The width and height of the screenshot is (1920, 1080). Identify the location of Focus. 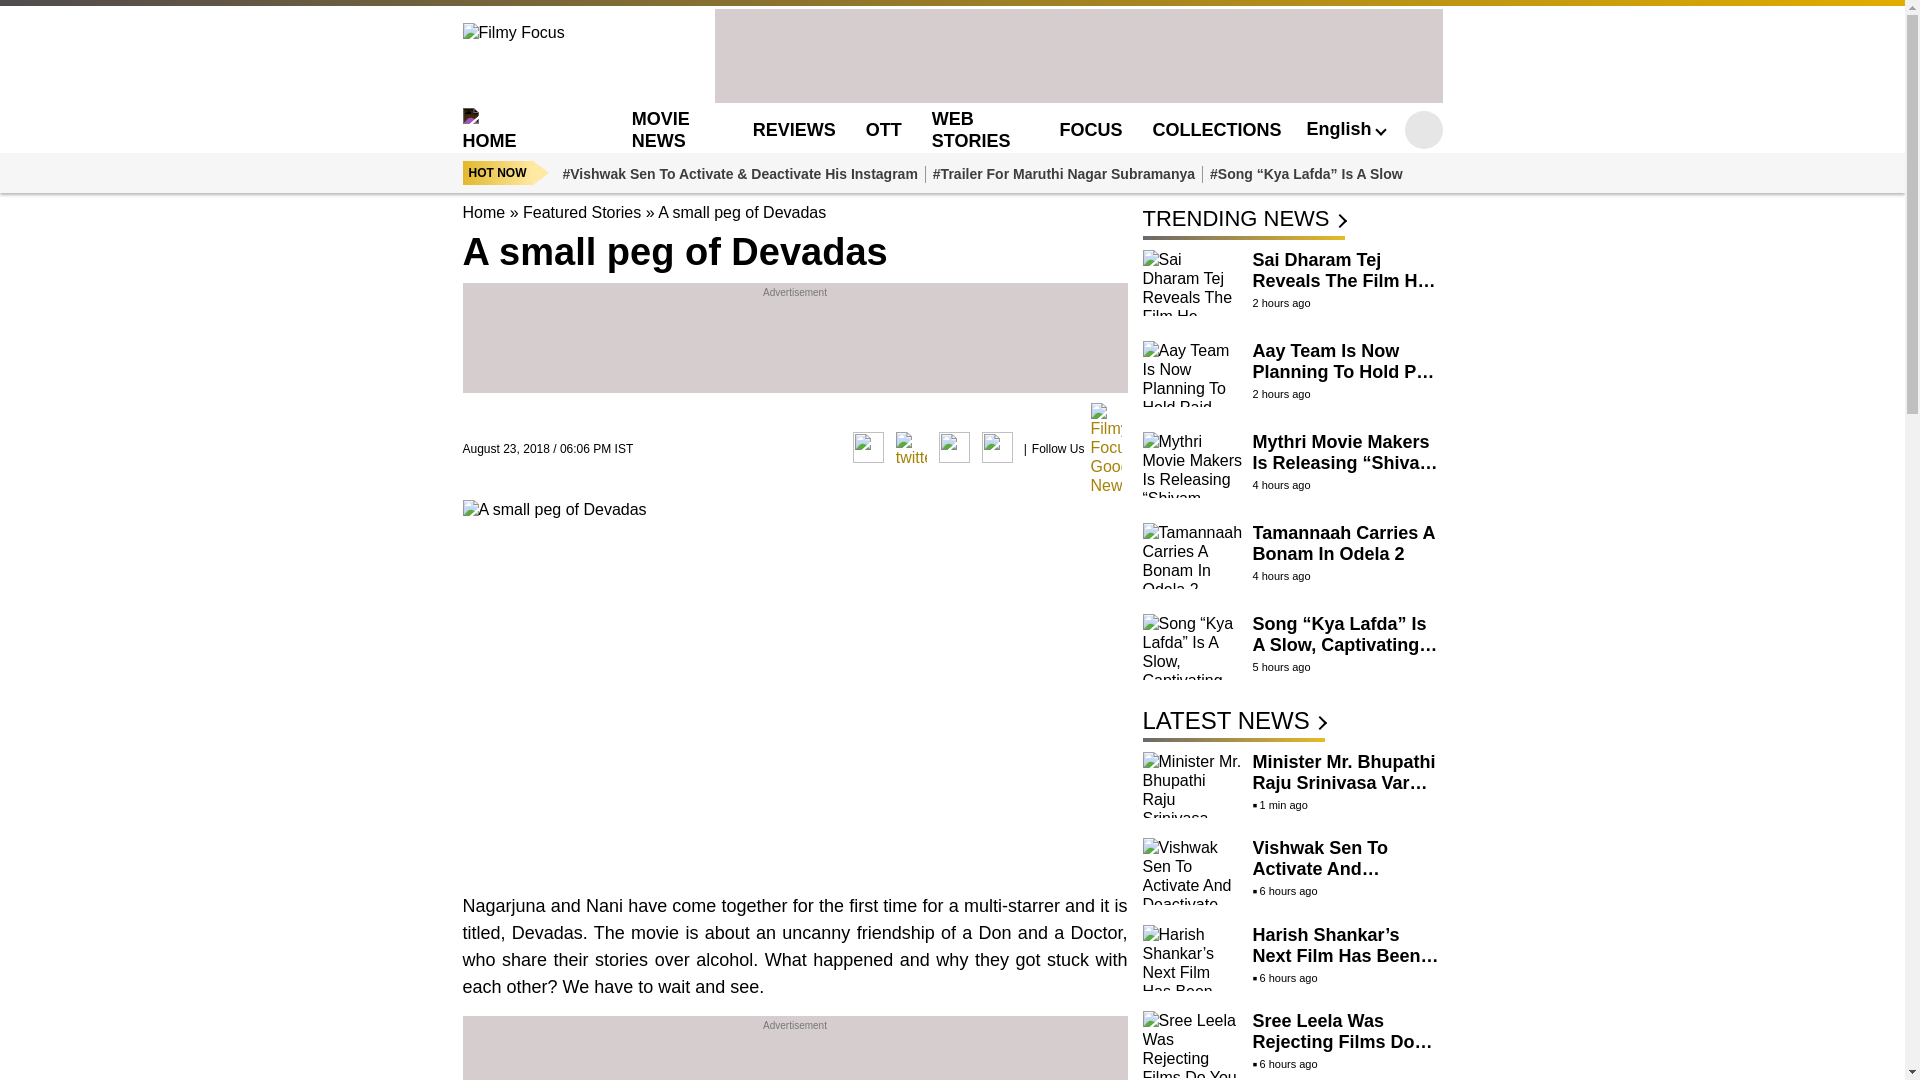
(1091, 130).